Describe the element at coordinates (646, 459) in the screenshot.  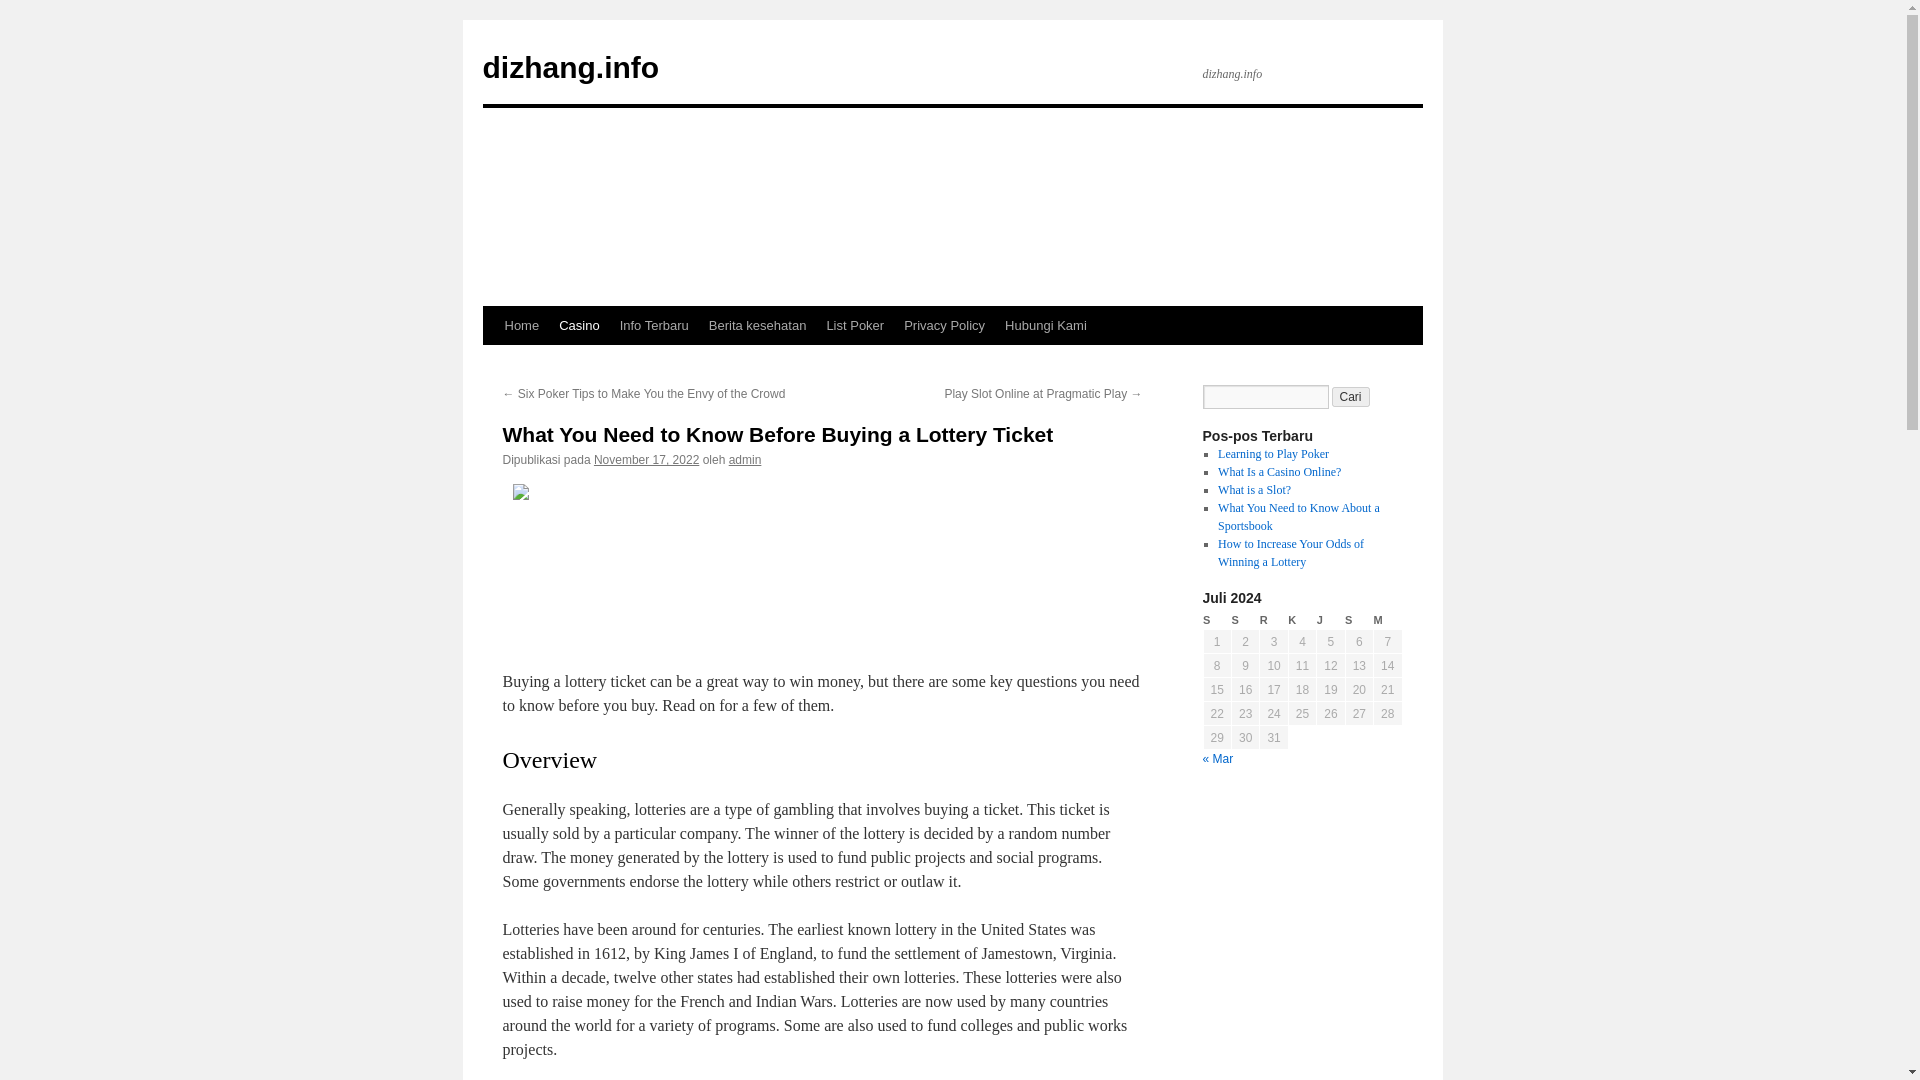
I see `November 17, 2022` at that location.